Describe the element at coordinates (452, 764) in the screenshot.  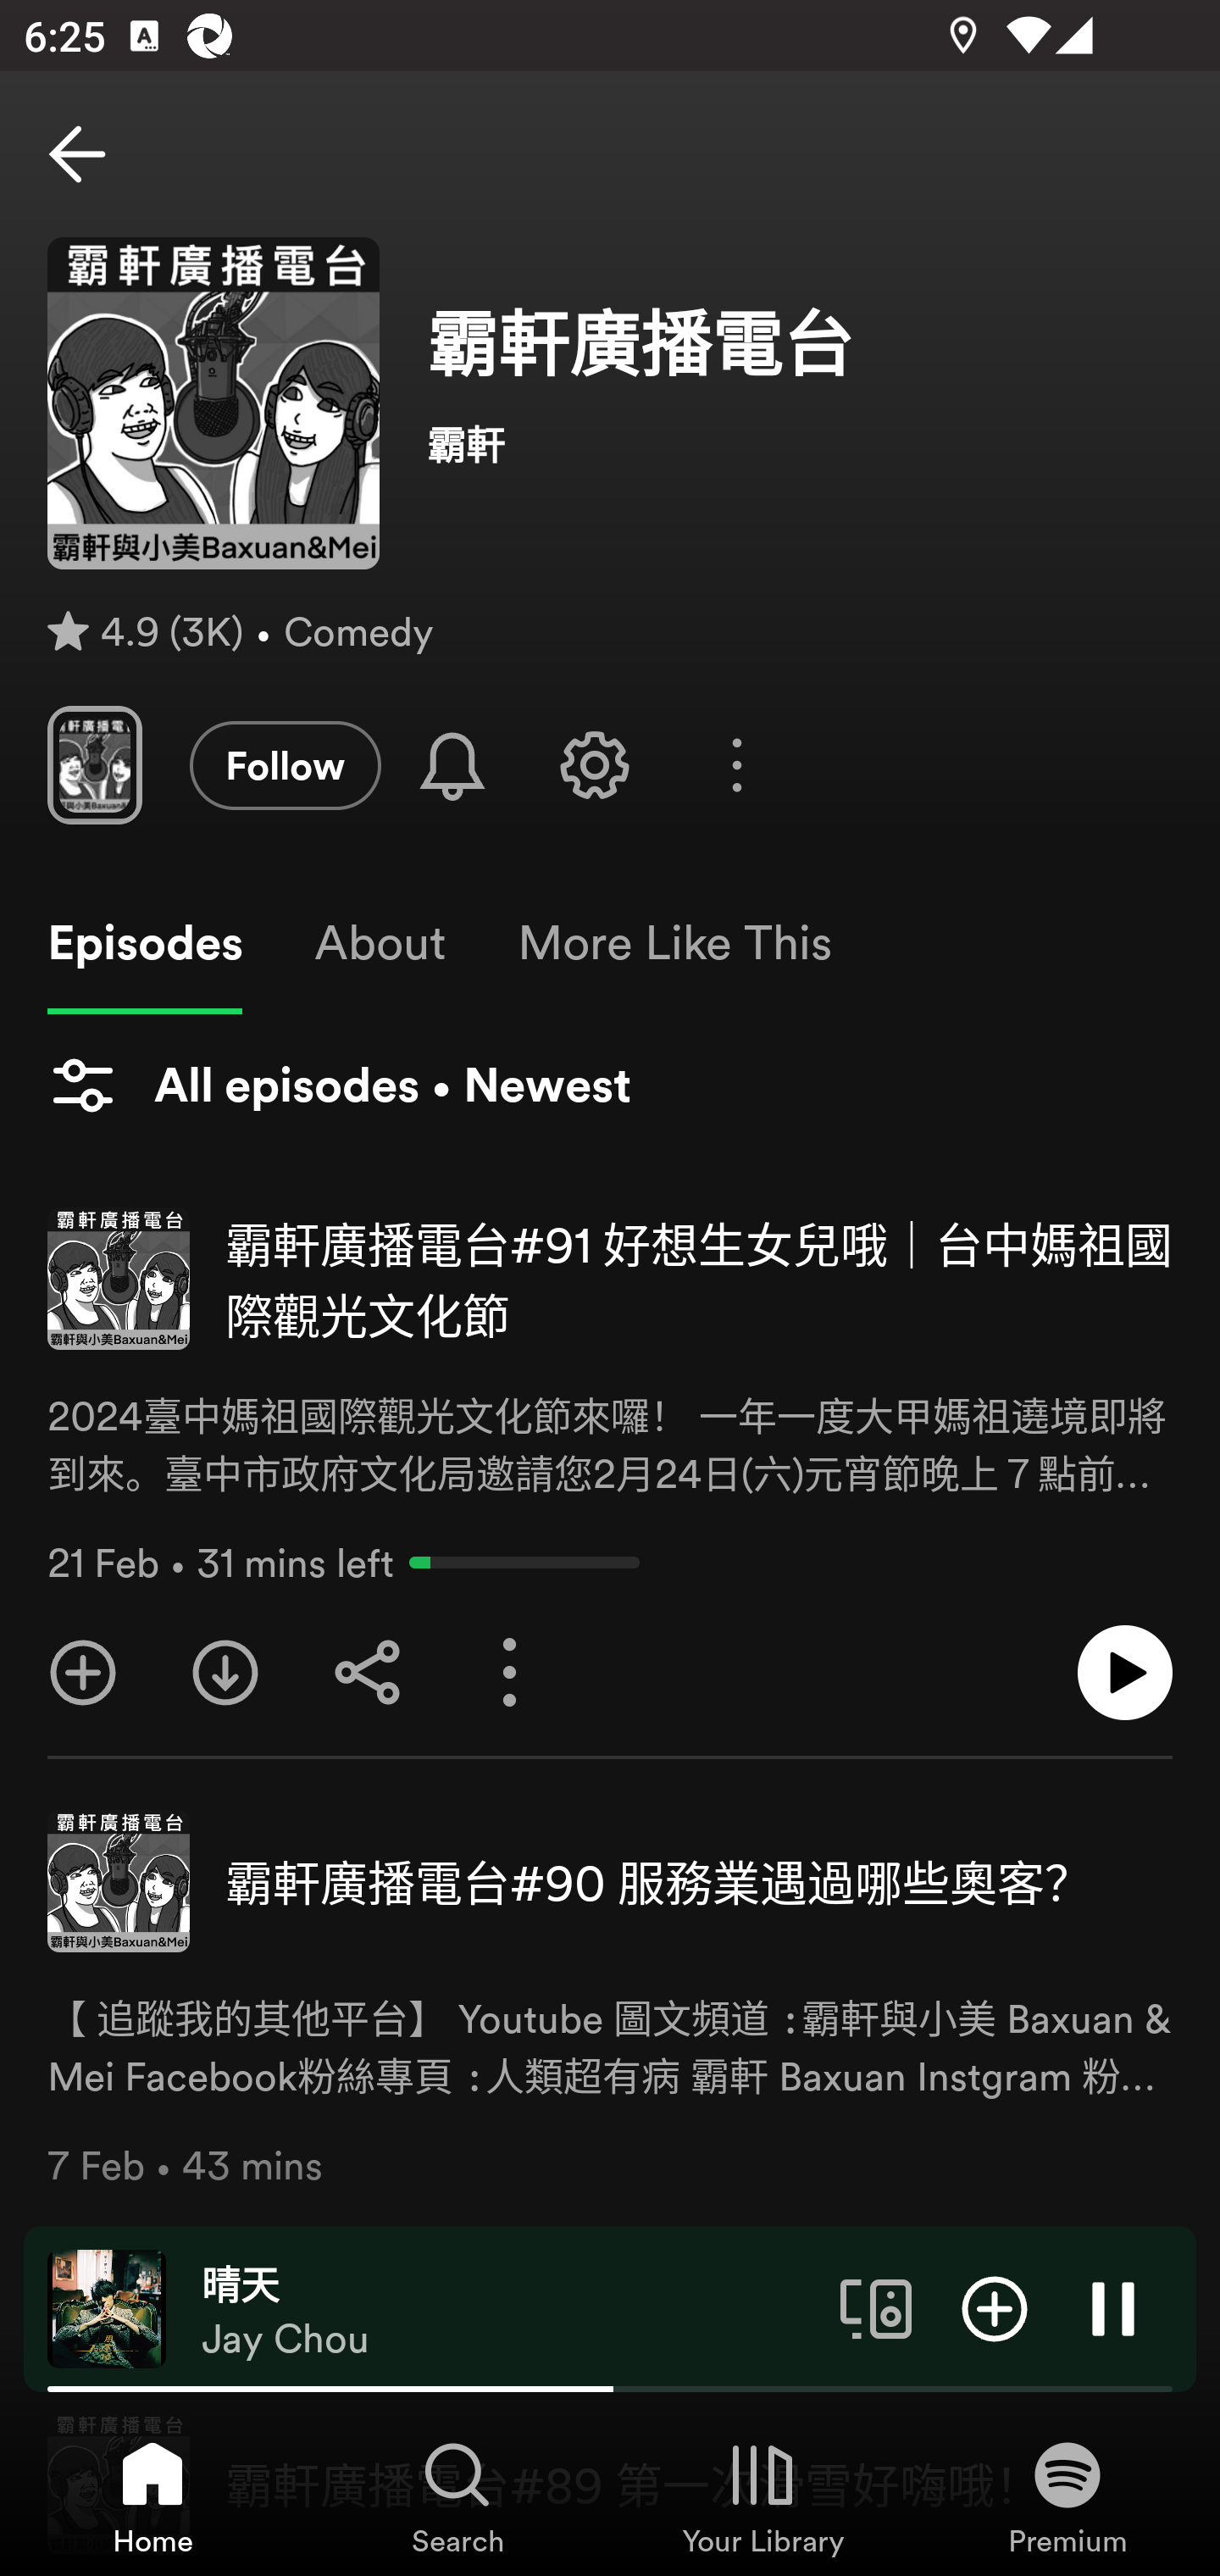
I see `Enable notifications for new episodes of 霸軒廣播電台.` at that location.